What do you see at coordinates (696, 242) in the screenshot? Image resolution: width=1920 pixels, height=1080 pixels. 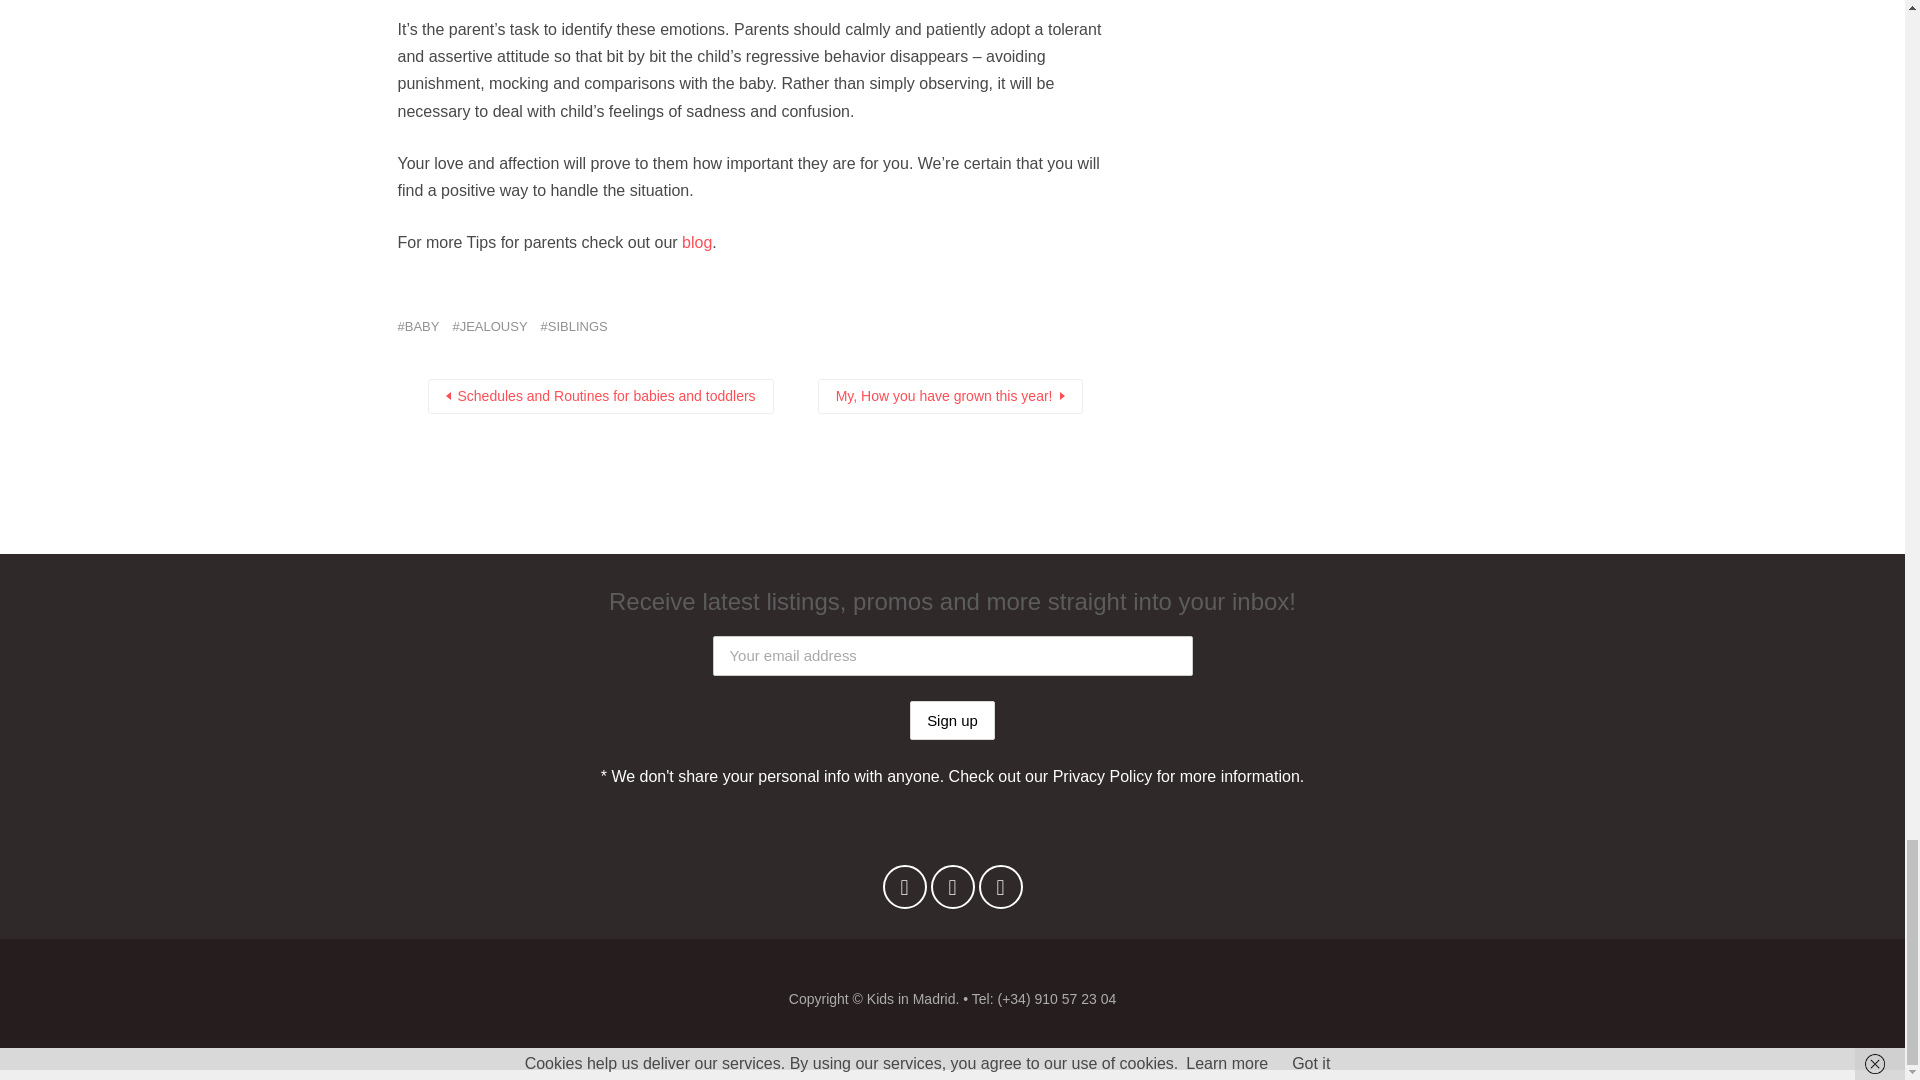 I see `blog` at bounding box center [696, 242].